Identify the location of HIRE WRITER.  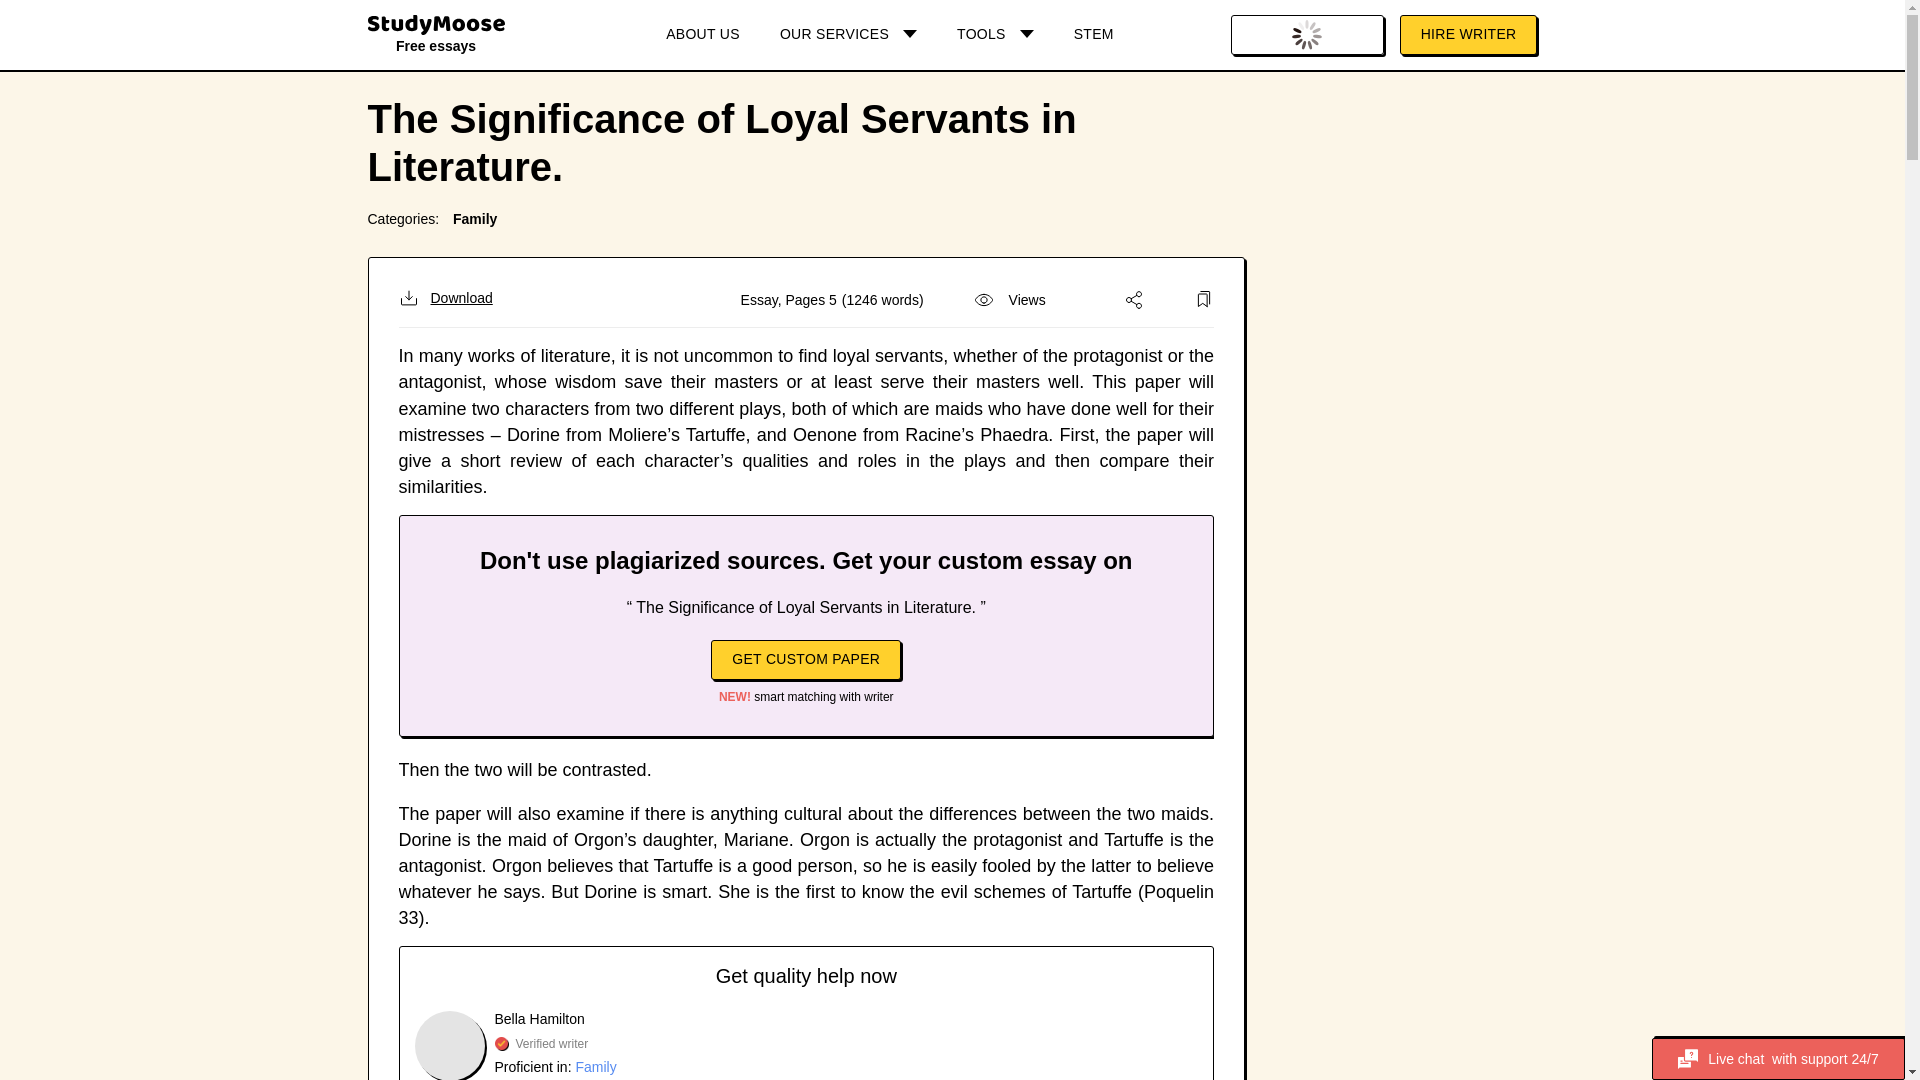
(1468, 35).